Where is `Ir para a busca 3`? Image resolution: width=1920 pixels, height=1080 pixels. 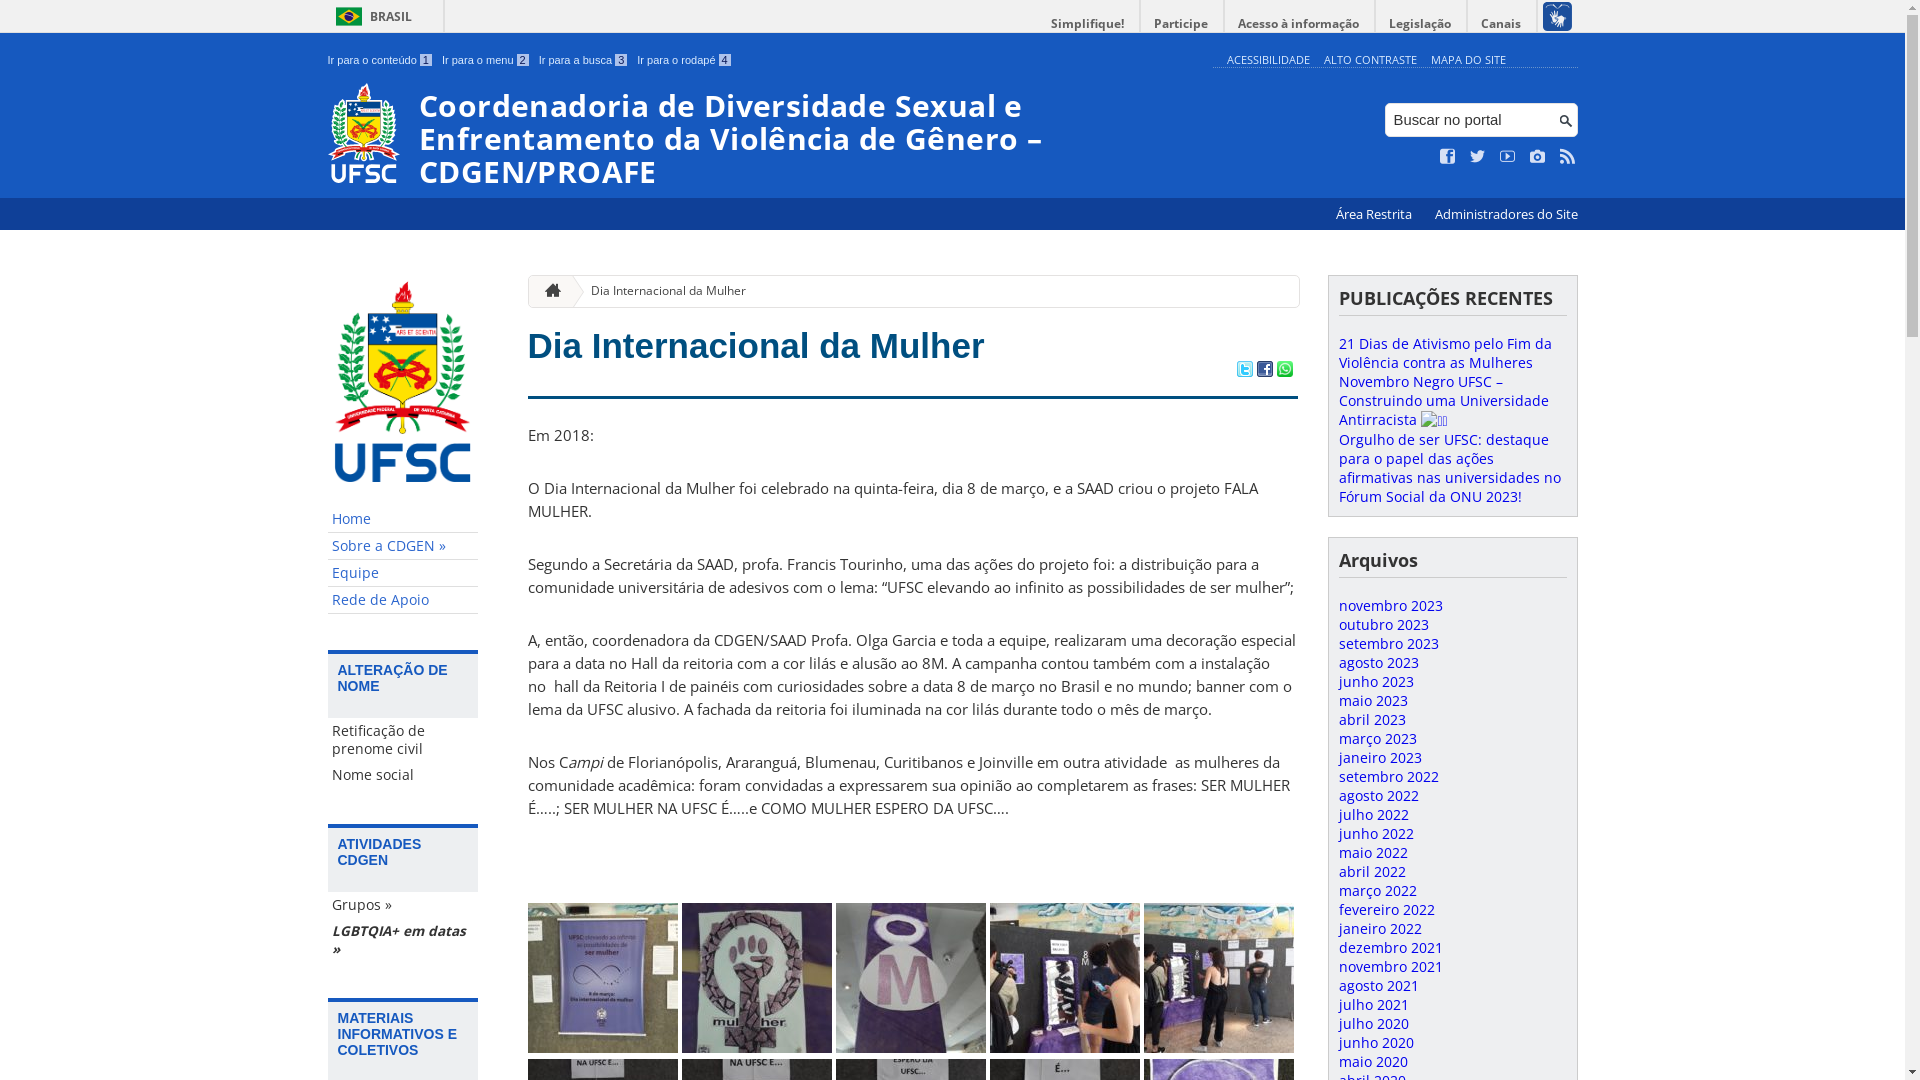
Ir para a busca 3 is located at coordinates (584, 60).